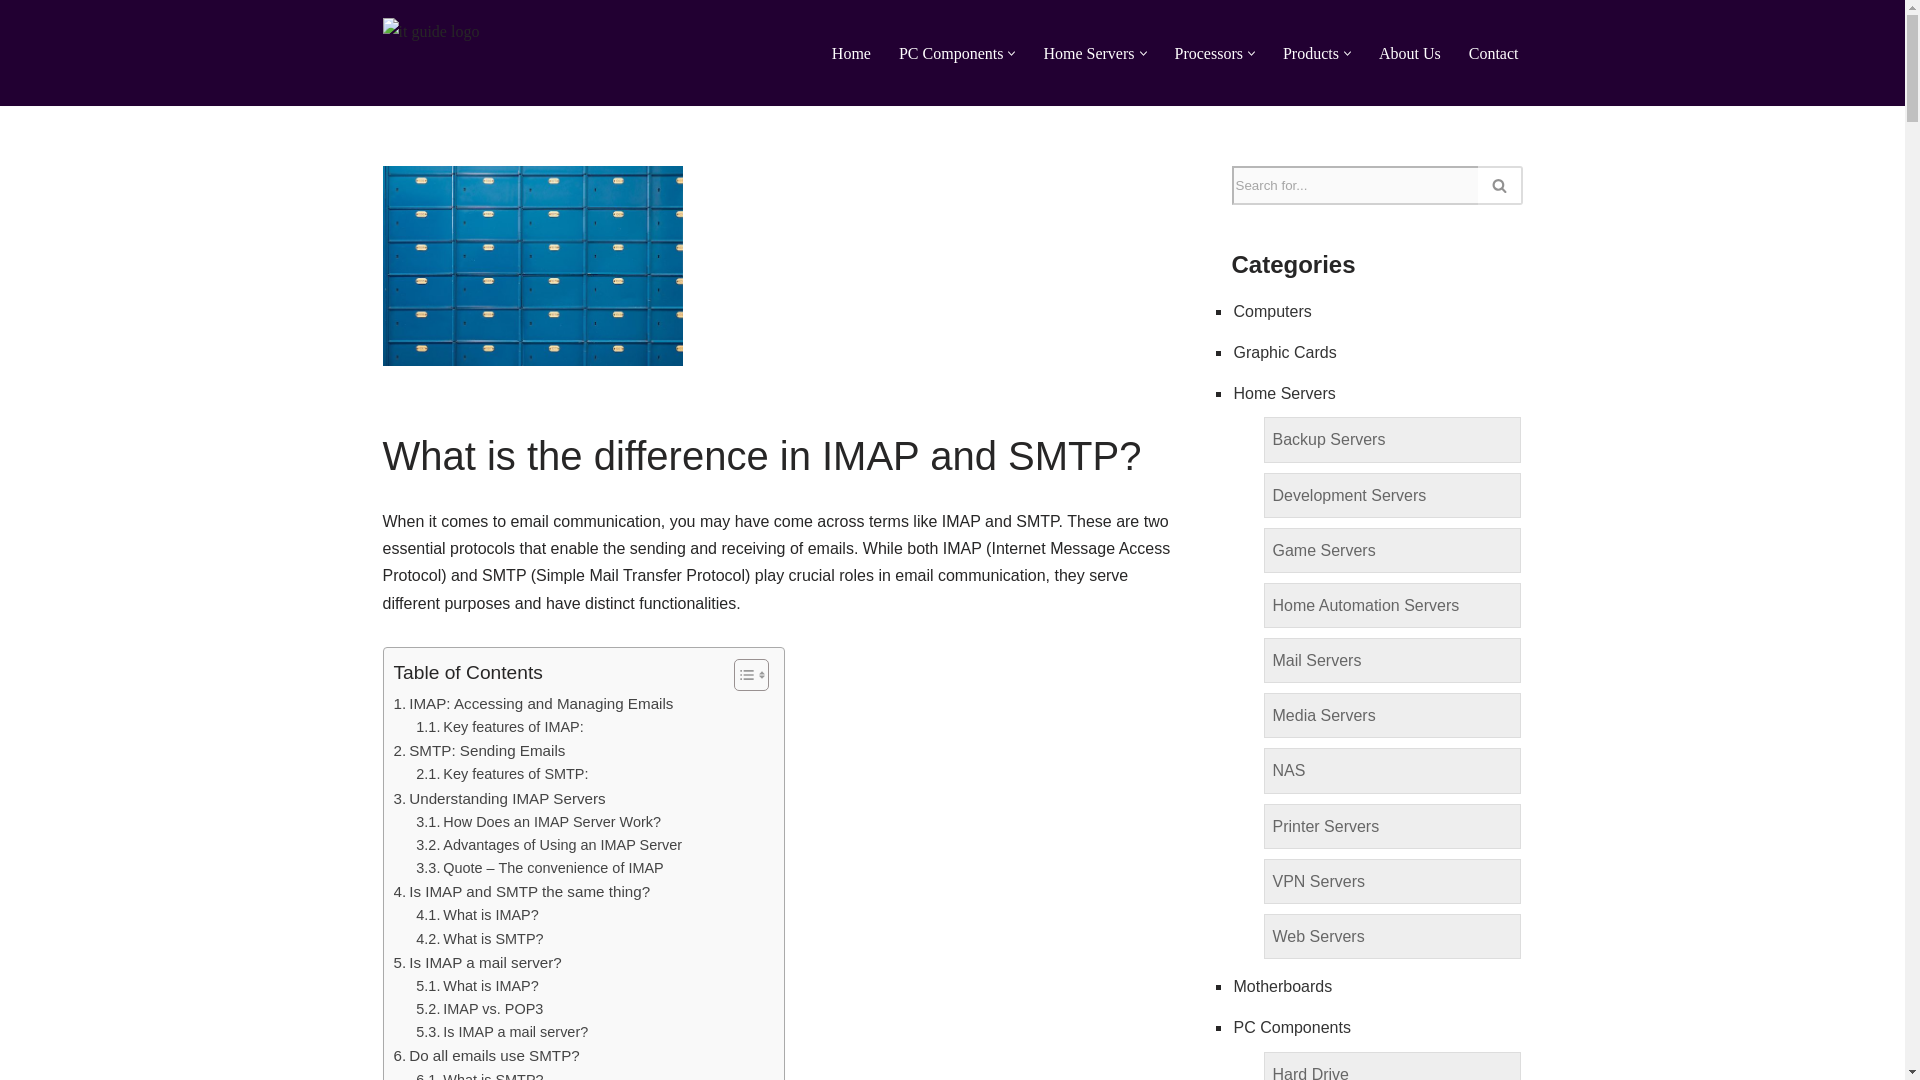 Image resolution: width=1920 pixels, height=1080 pixels. What do you see at coordinates (1410, 52) in the screenshot?
I see `About Us` at bounding box center [1410, 52].